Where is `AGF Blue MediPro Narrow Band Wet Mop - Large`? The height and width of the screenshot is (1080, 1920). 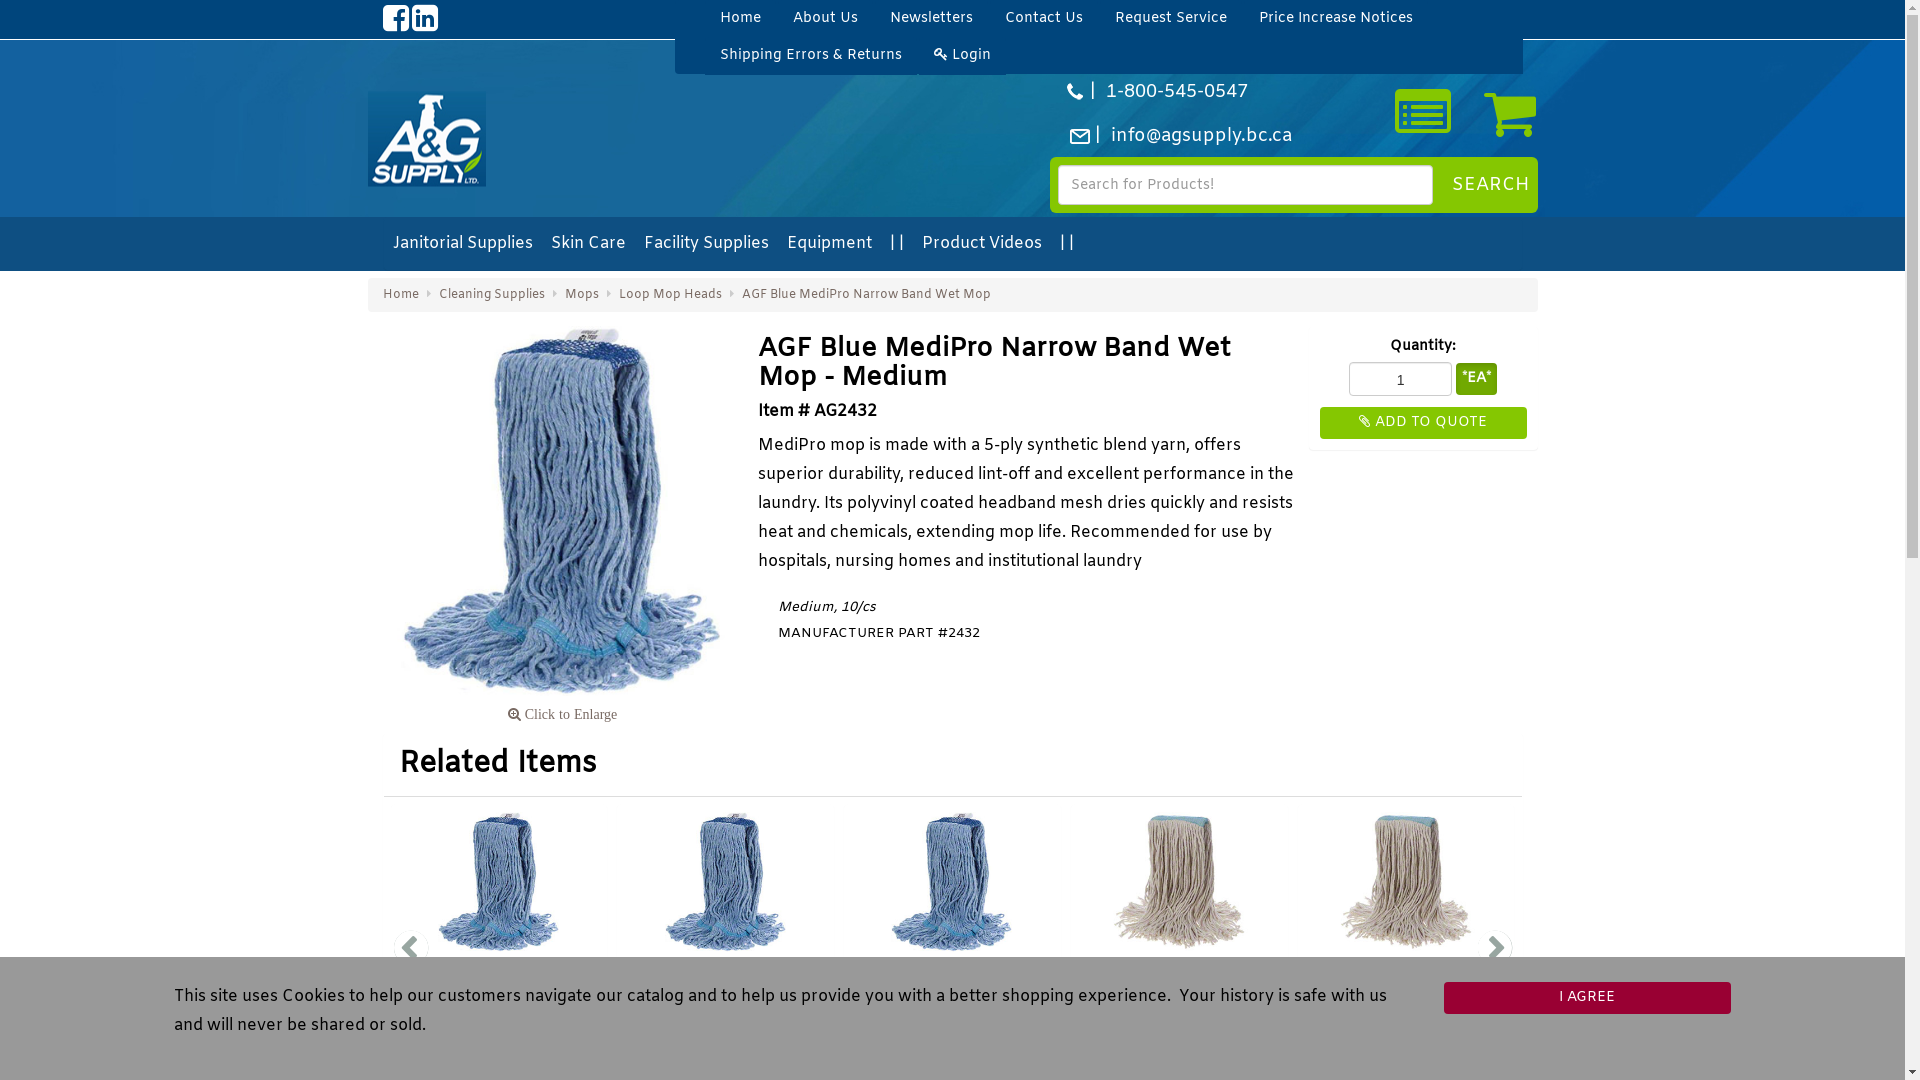 AGF Blue MediPro Narrow Band Wet Mop - Large is located at coordinates (498, 981).